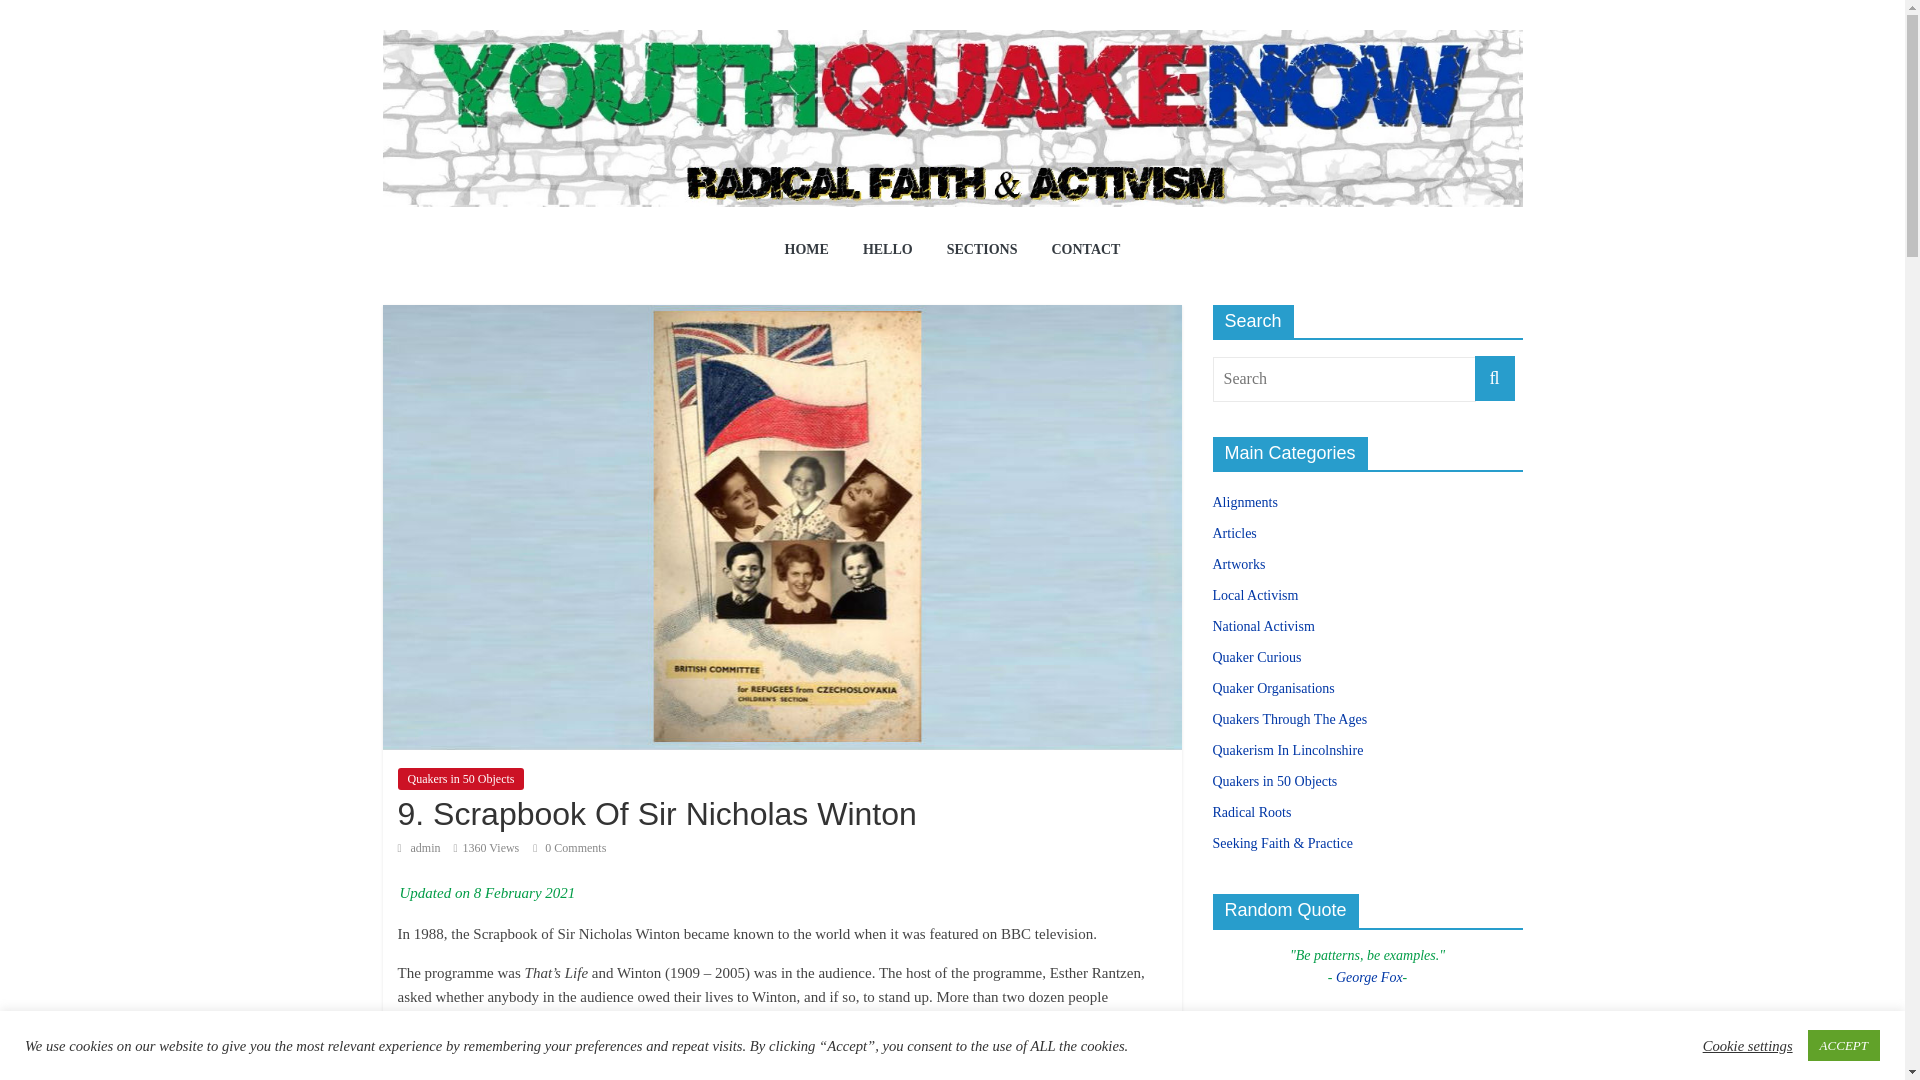 This screenshot has height=1080, width=1920. Describe the element at coordinates (460, 778) in the screenshot. I see `Quakers in 50 Objects` at that location.